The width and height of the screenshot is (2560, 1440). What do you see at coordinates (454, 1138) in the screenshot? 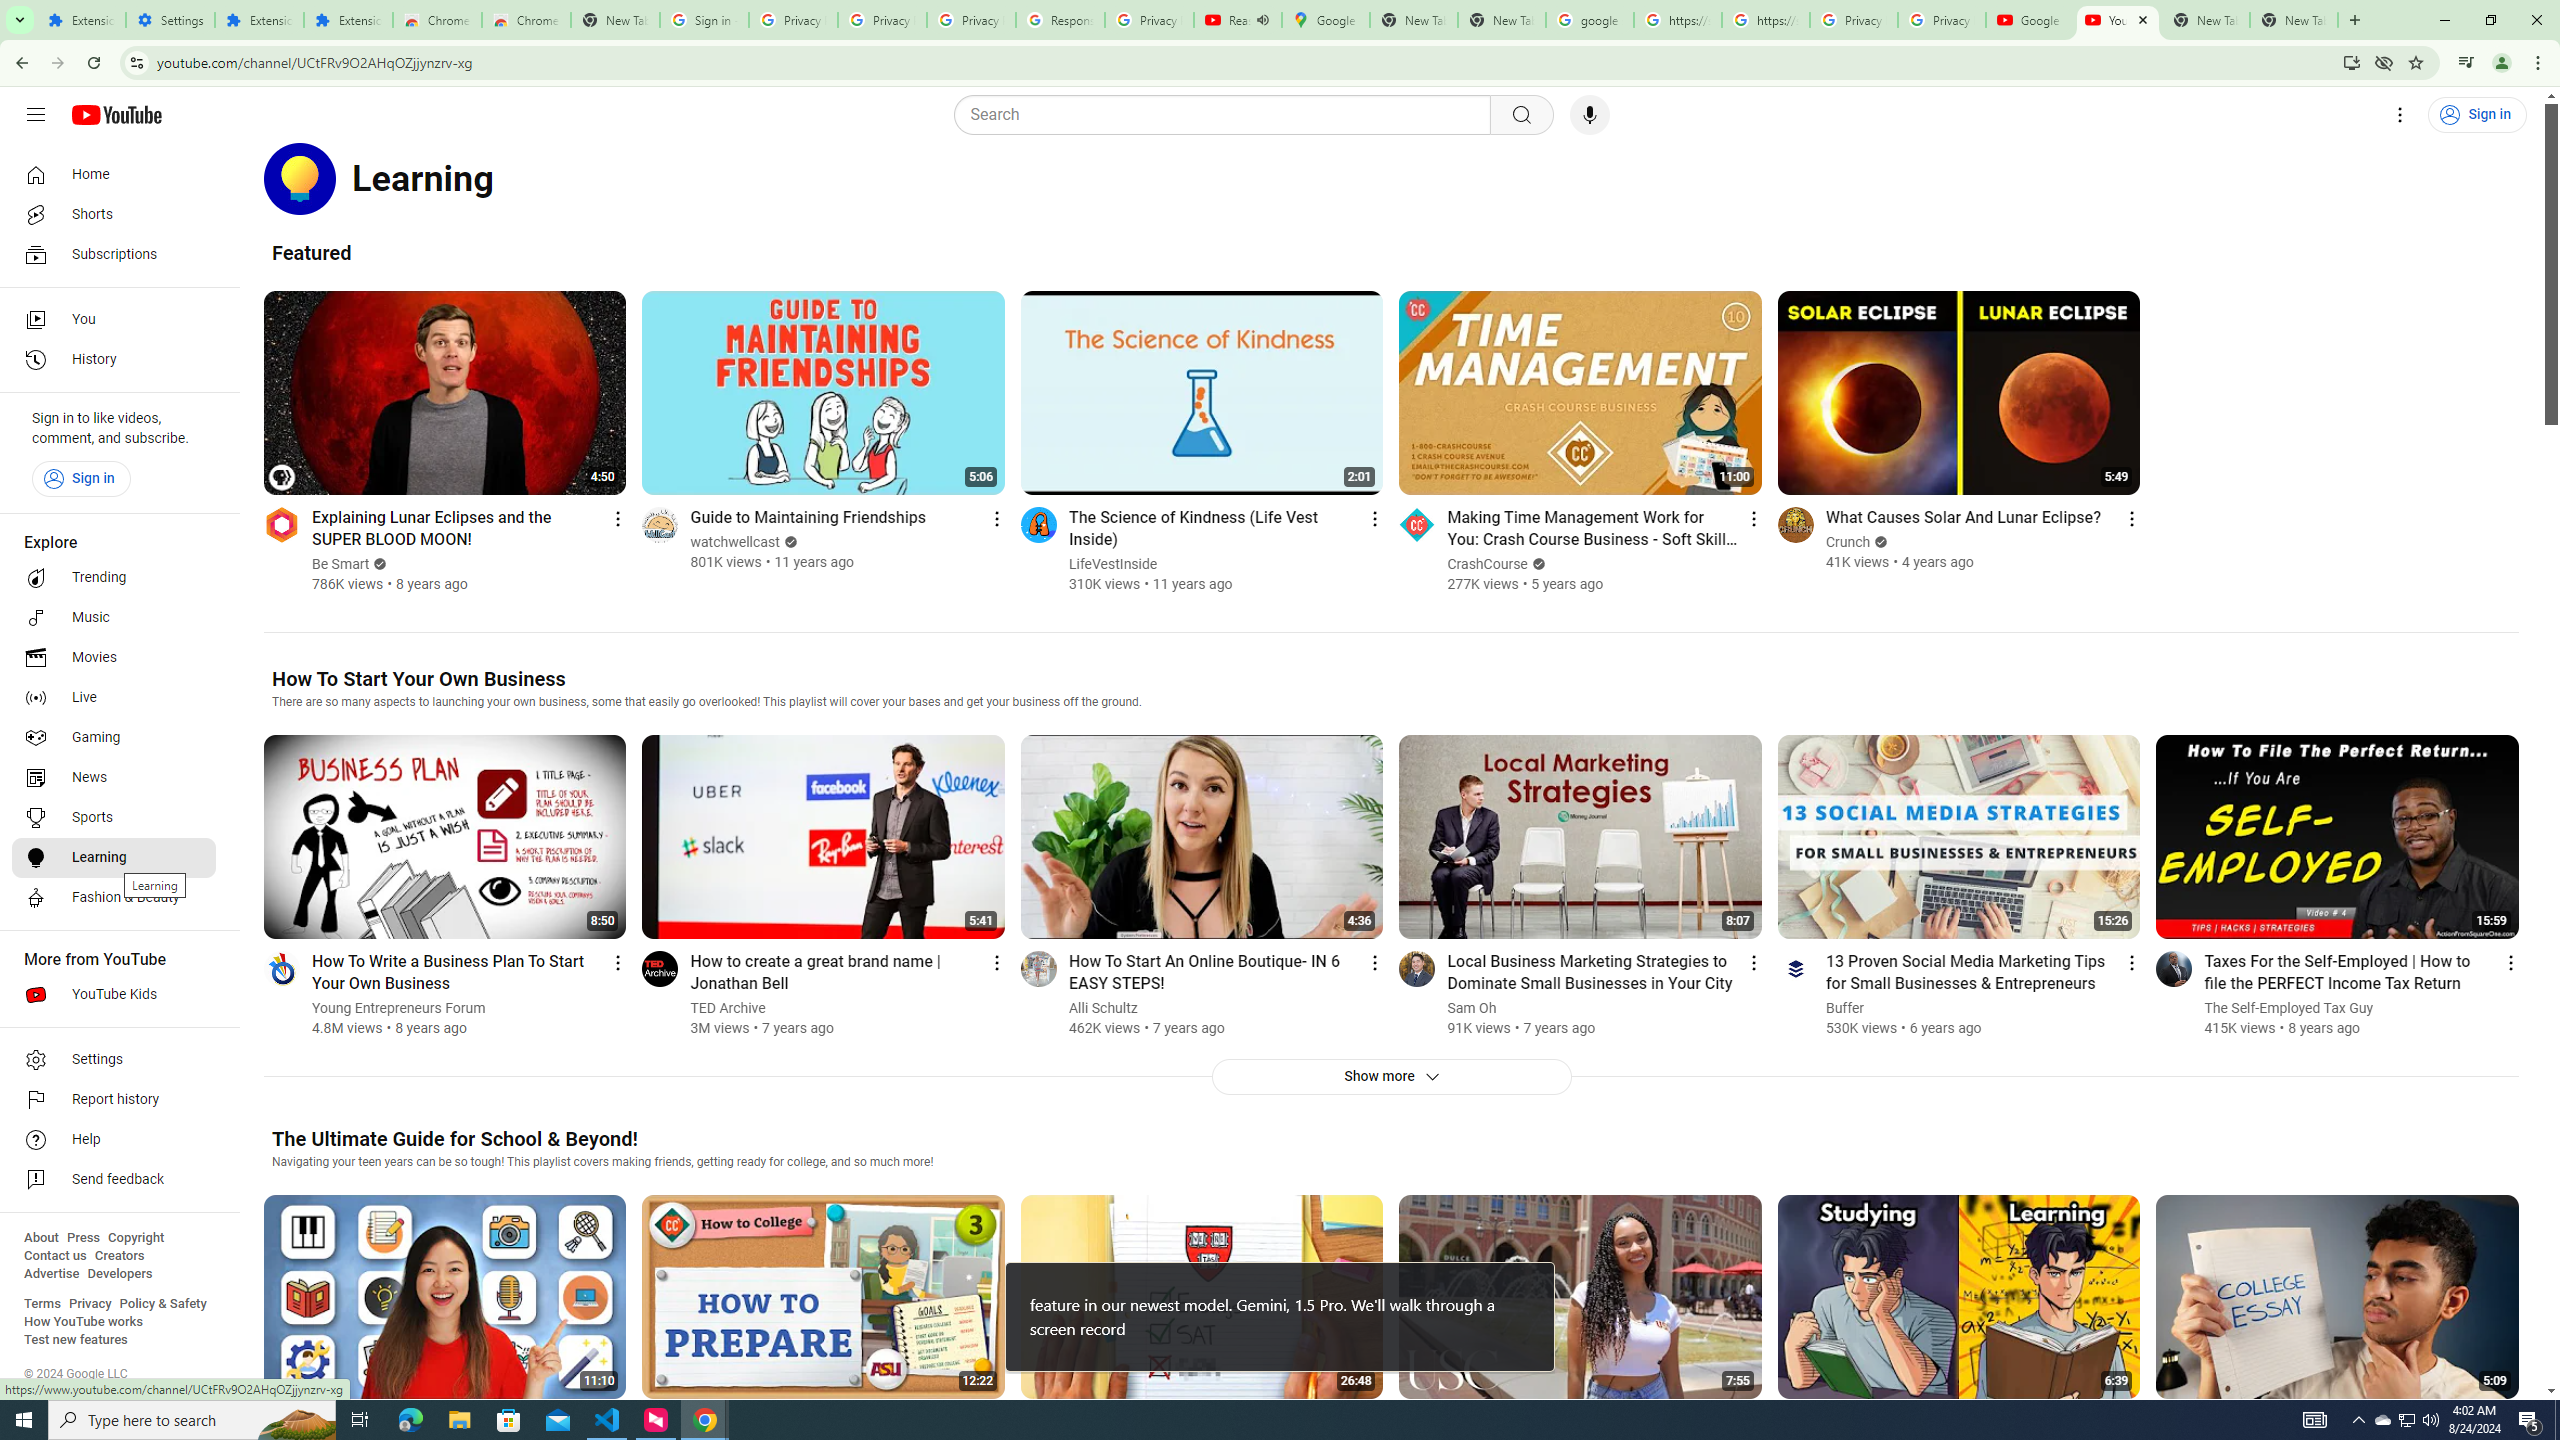
I see `The Ultimate Guide for School & Beyond!` at bounding box center [454, 1138].